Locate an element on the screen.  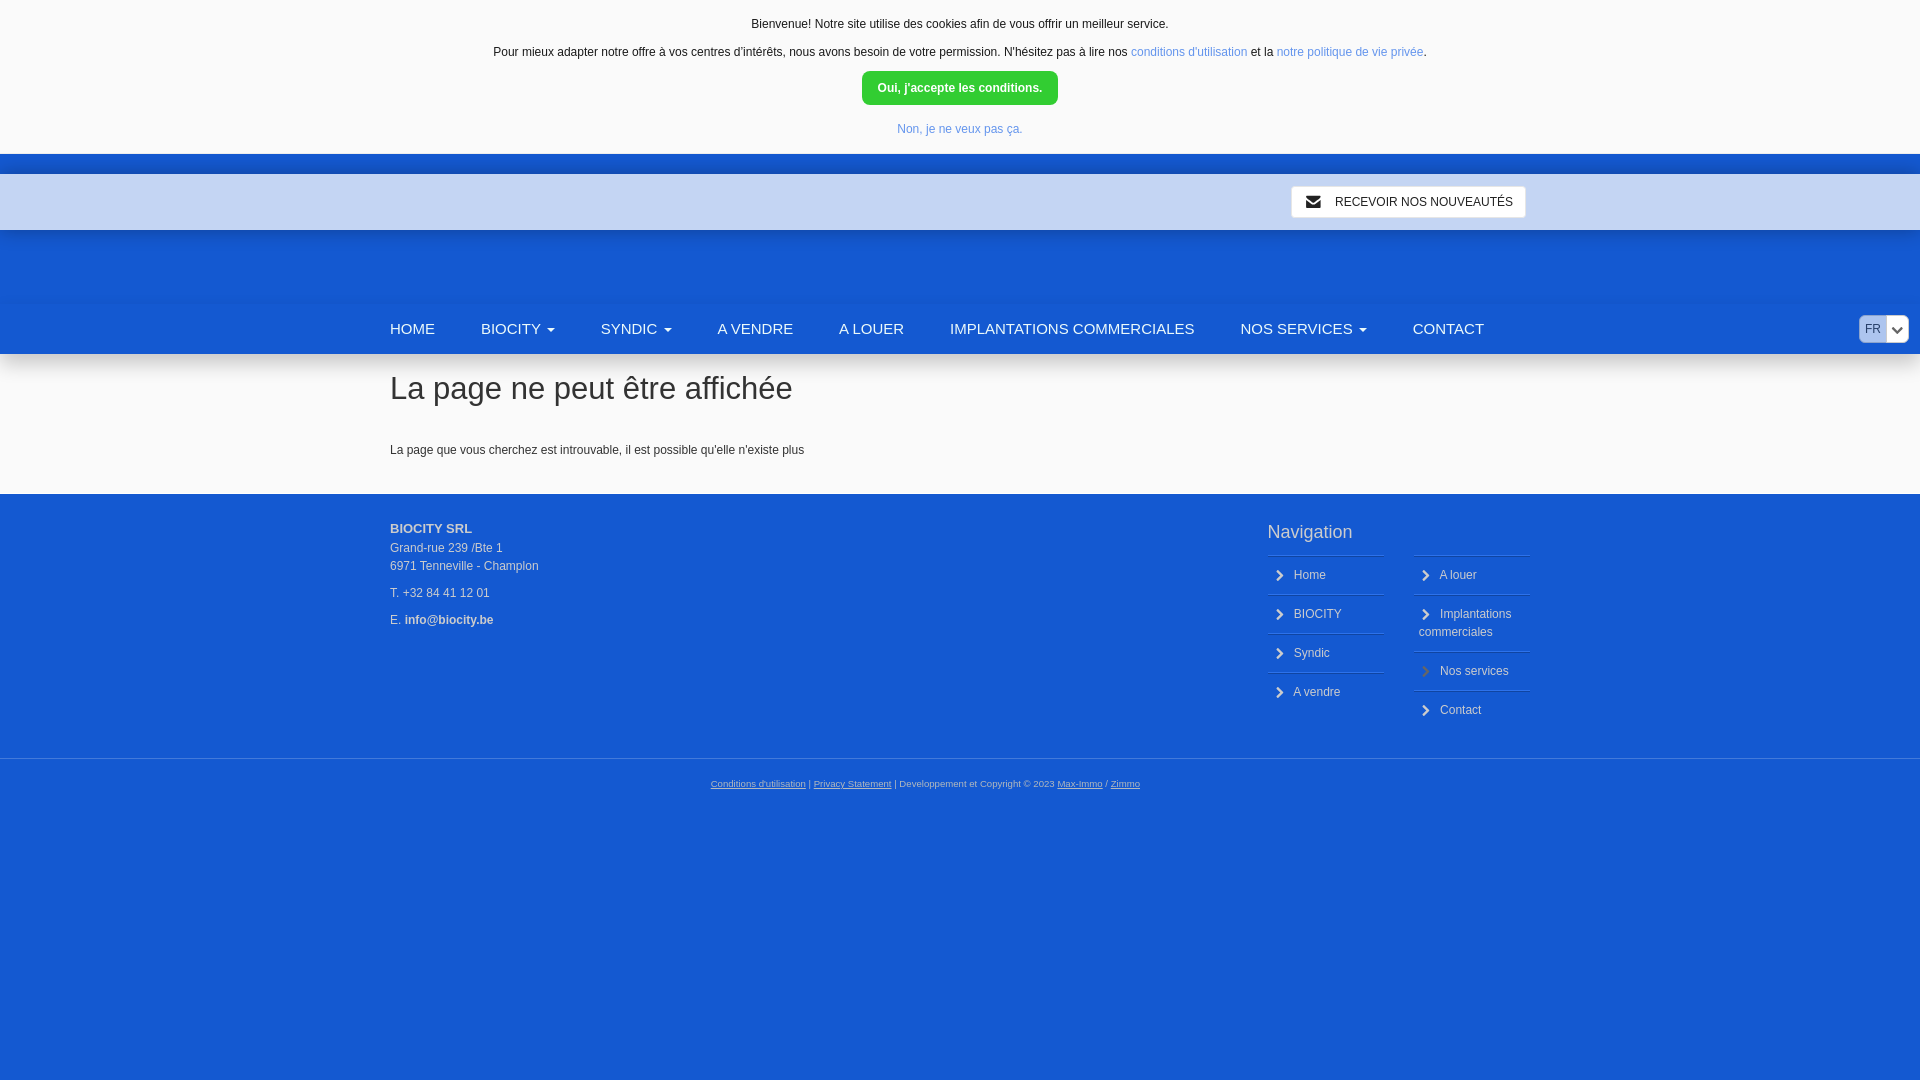
Home is located at coordinates (1326, 575).